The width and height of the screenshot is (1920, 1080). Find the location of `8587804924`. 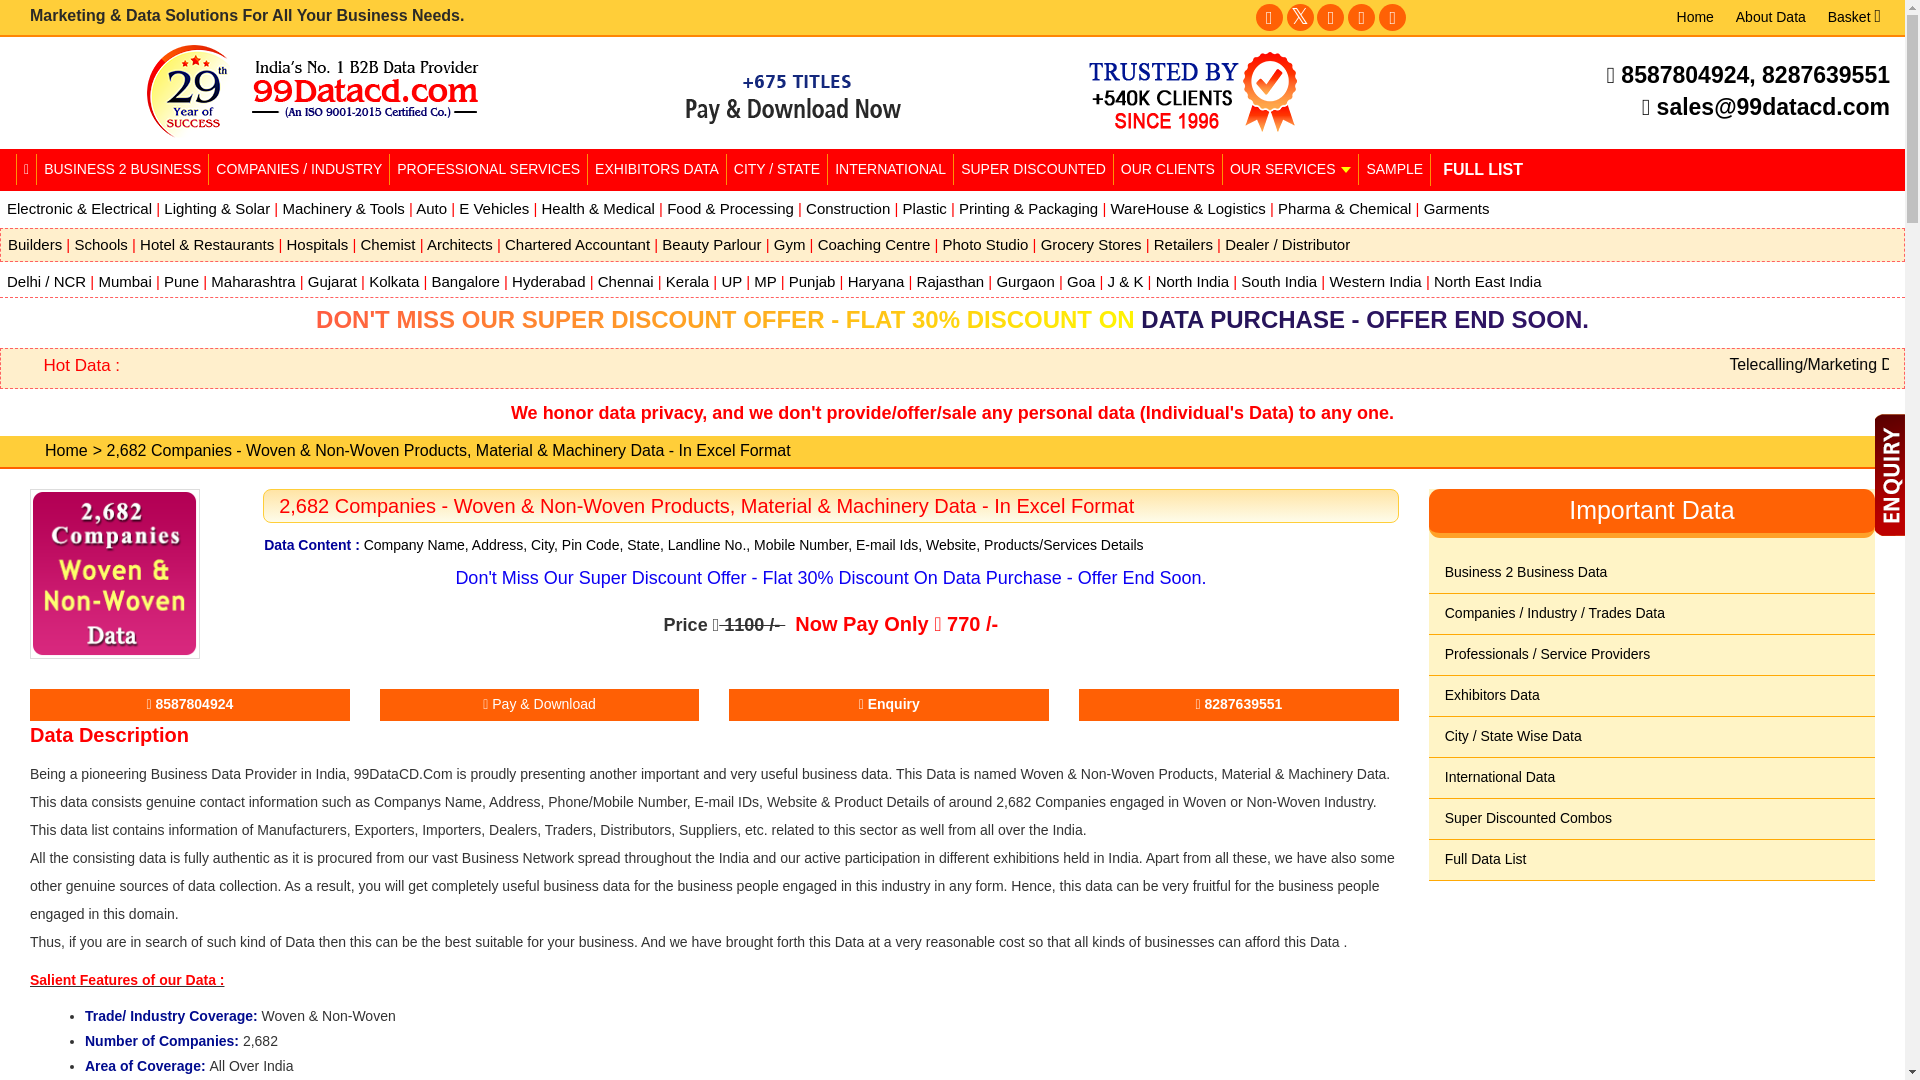

8587804924 is located at coordinates (1684, 74).